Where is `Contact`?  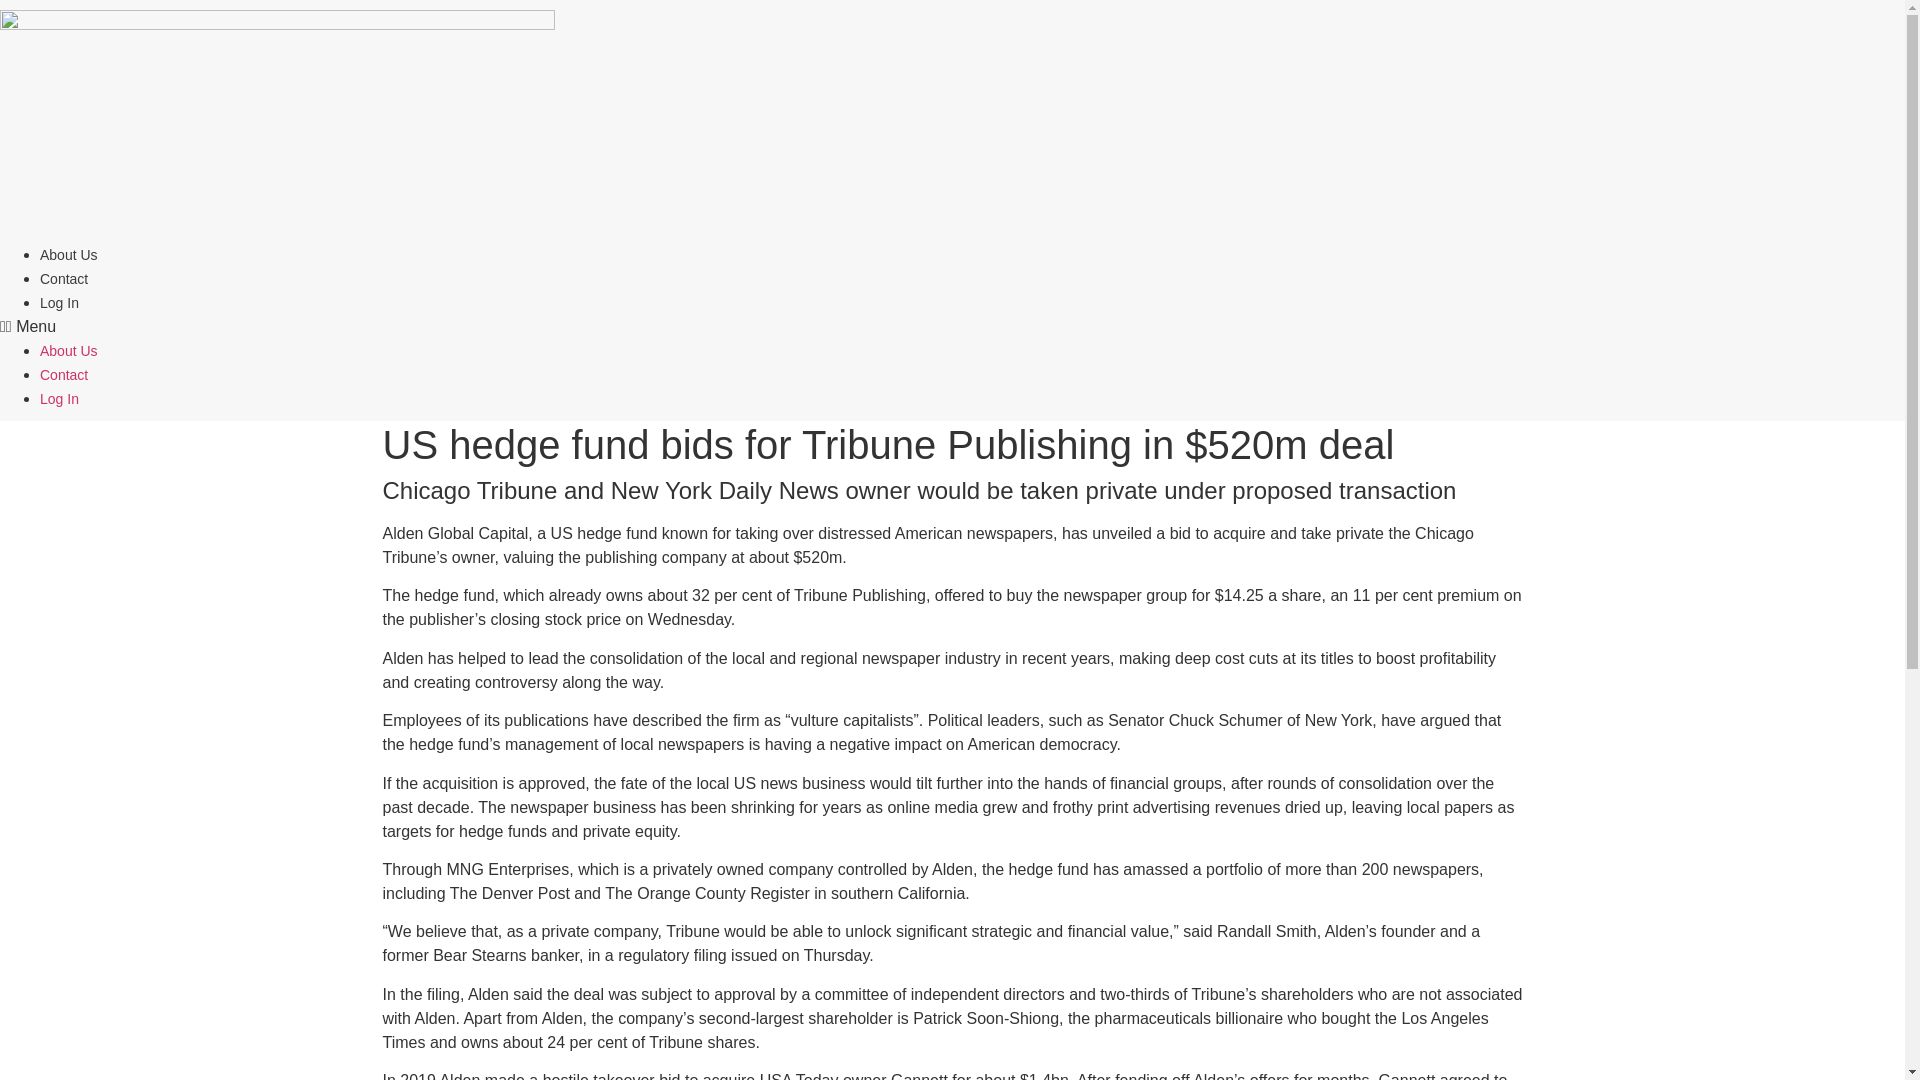
Contact is located at coordinates (64, 375).